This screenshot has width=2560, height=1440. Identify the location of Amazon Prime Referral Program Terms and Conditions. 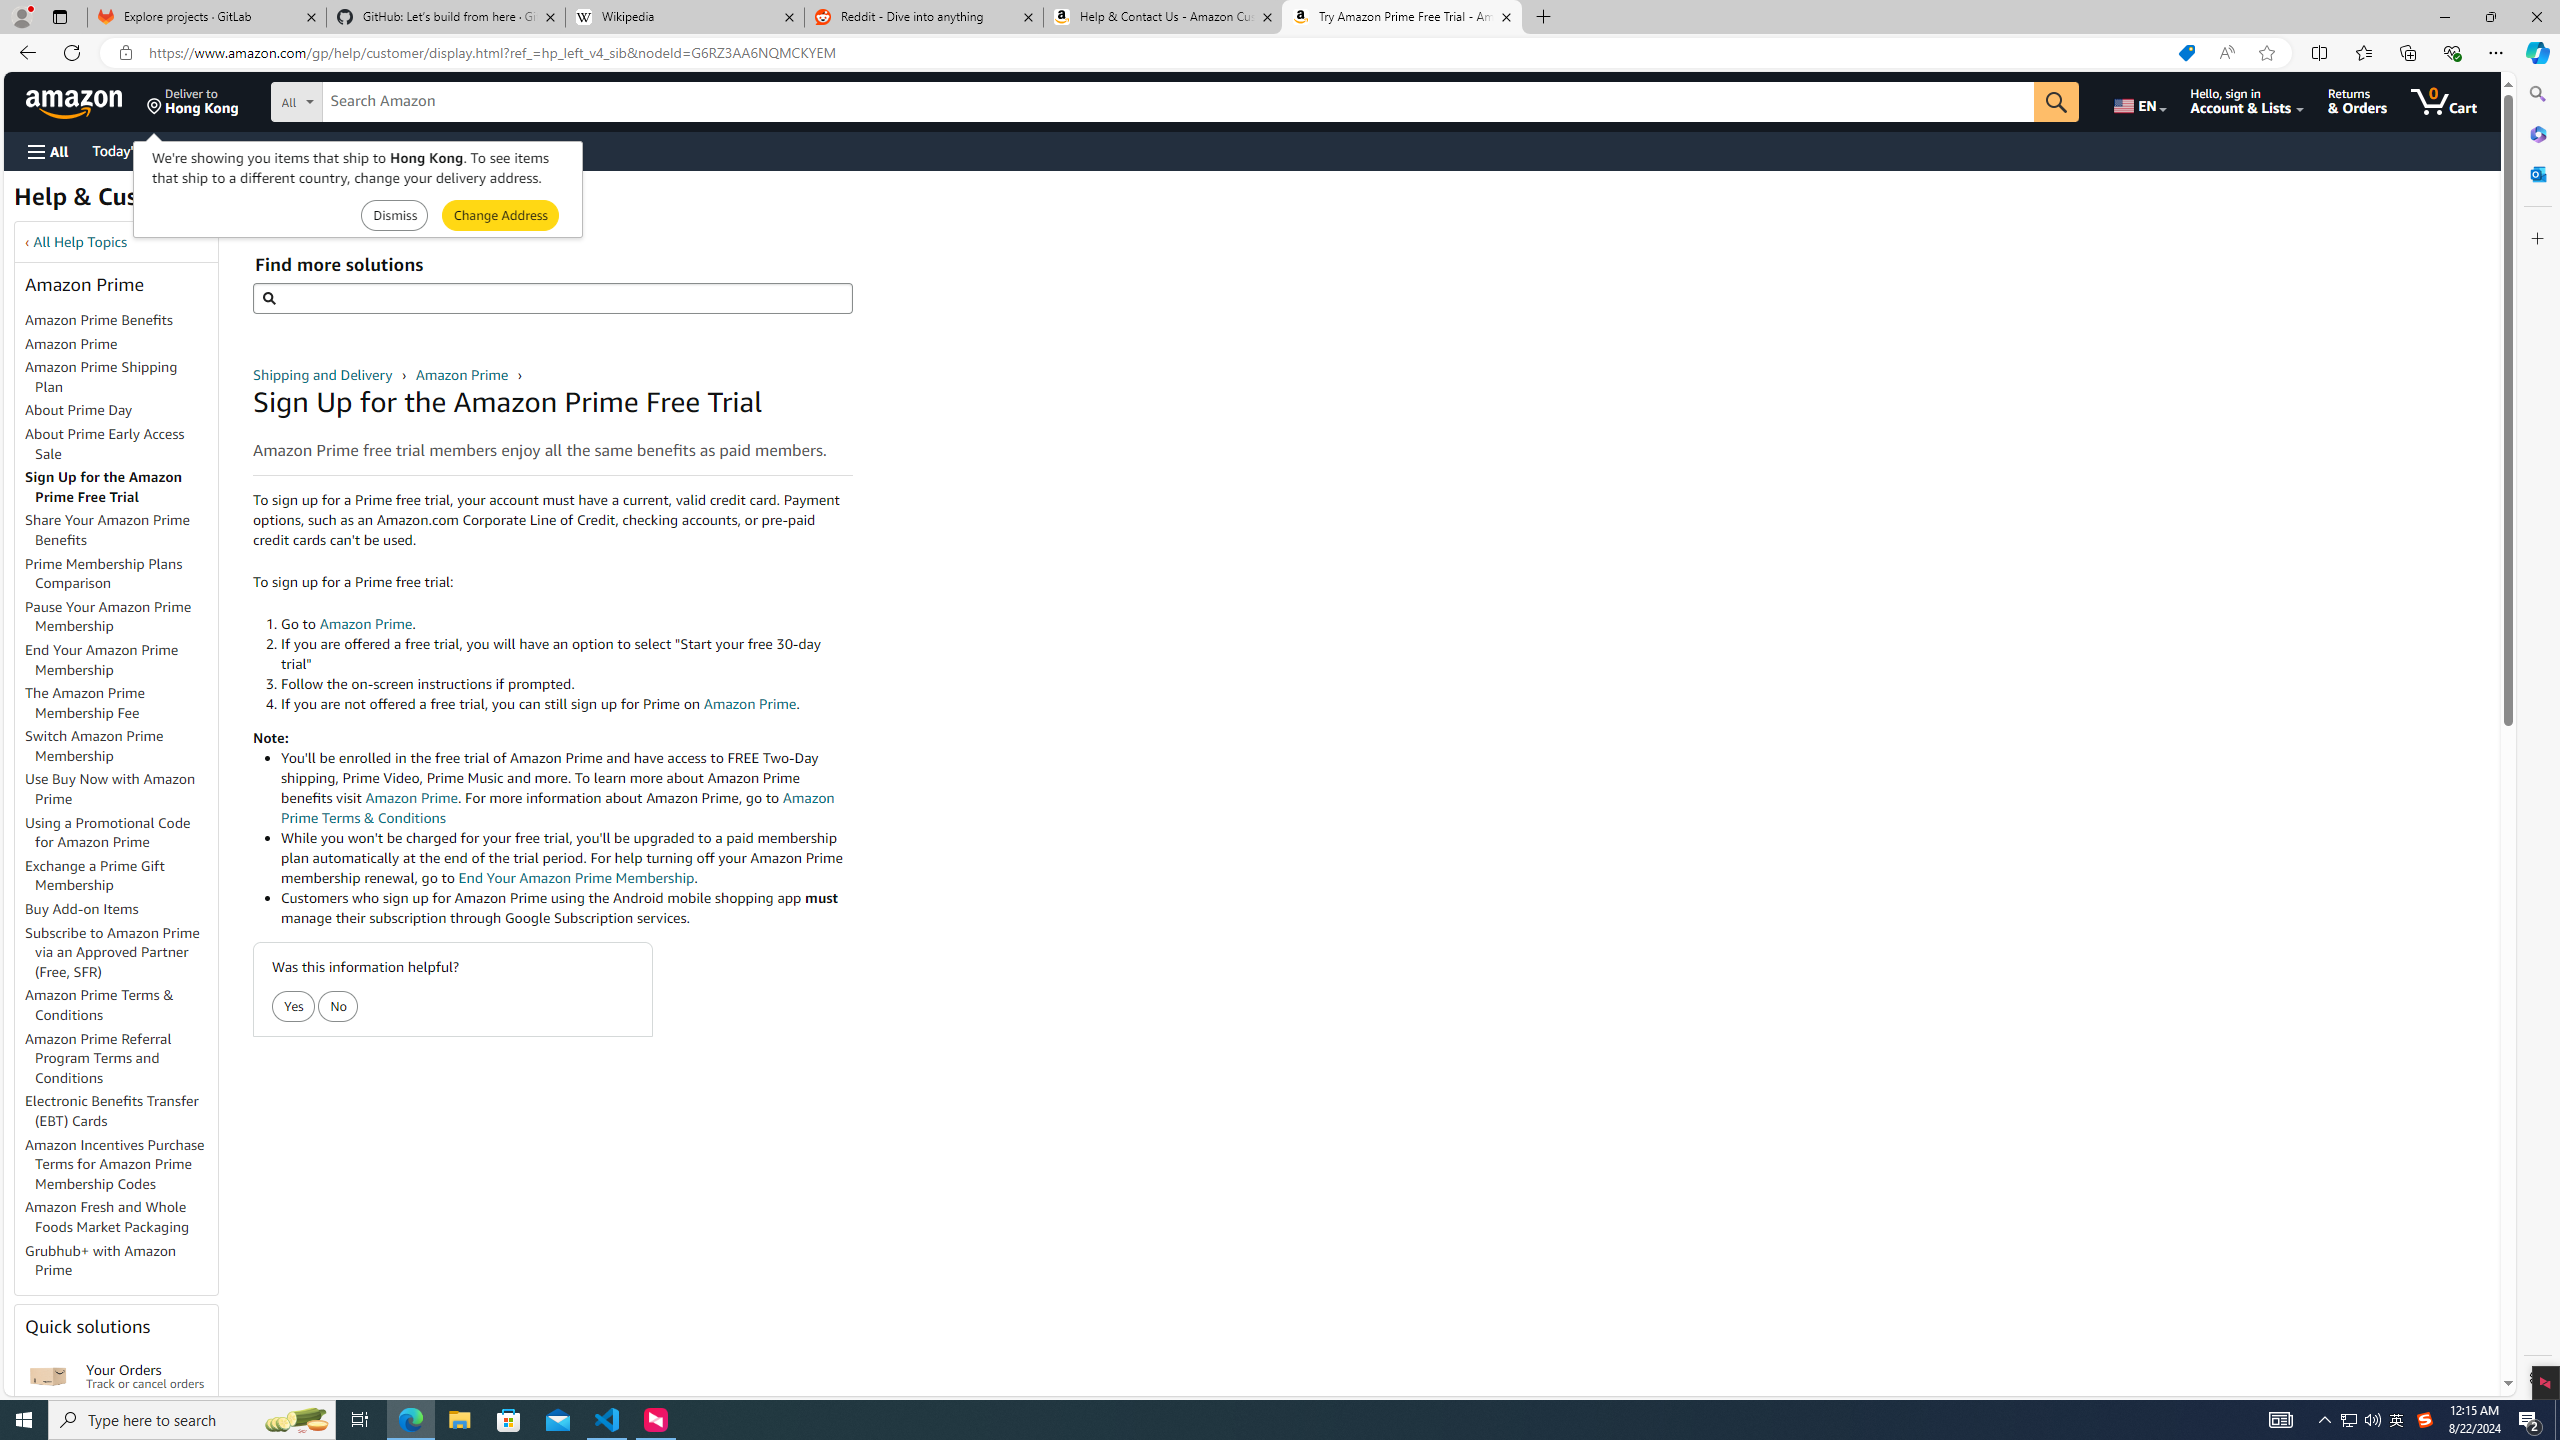
(121, 1058).